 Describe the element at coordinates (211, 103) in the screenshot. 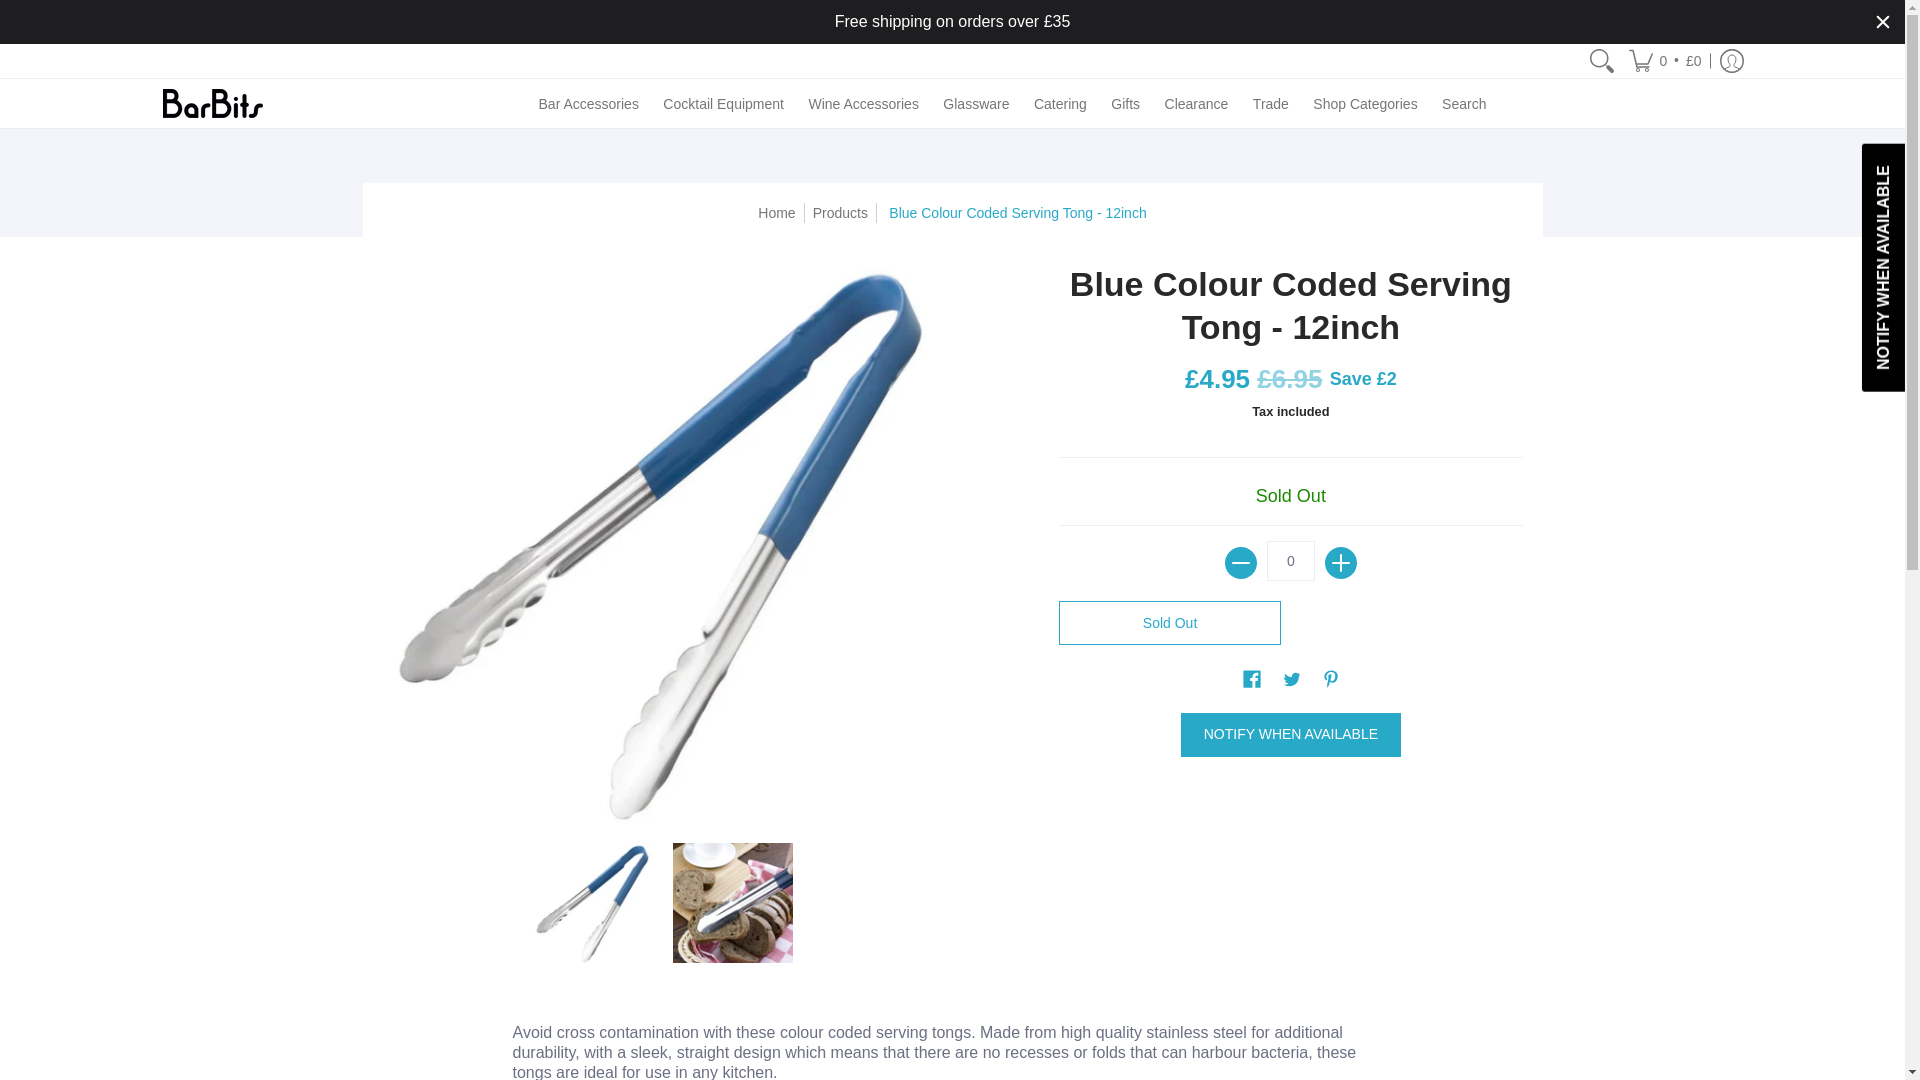

I see `BarBits.co.uk` at that location.